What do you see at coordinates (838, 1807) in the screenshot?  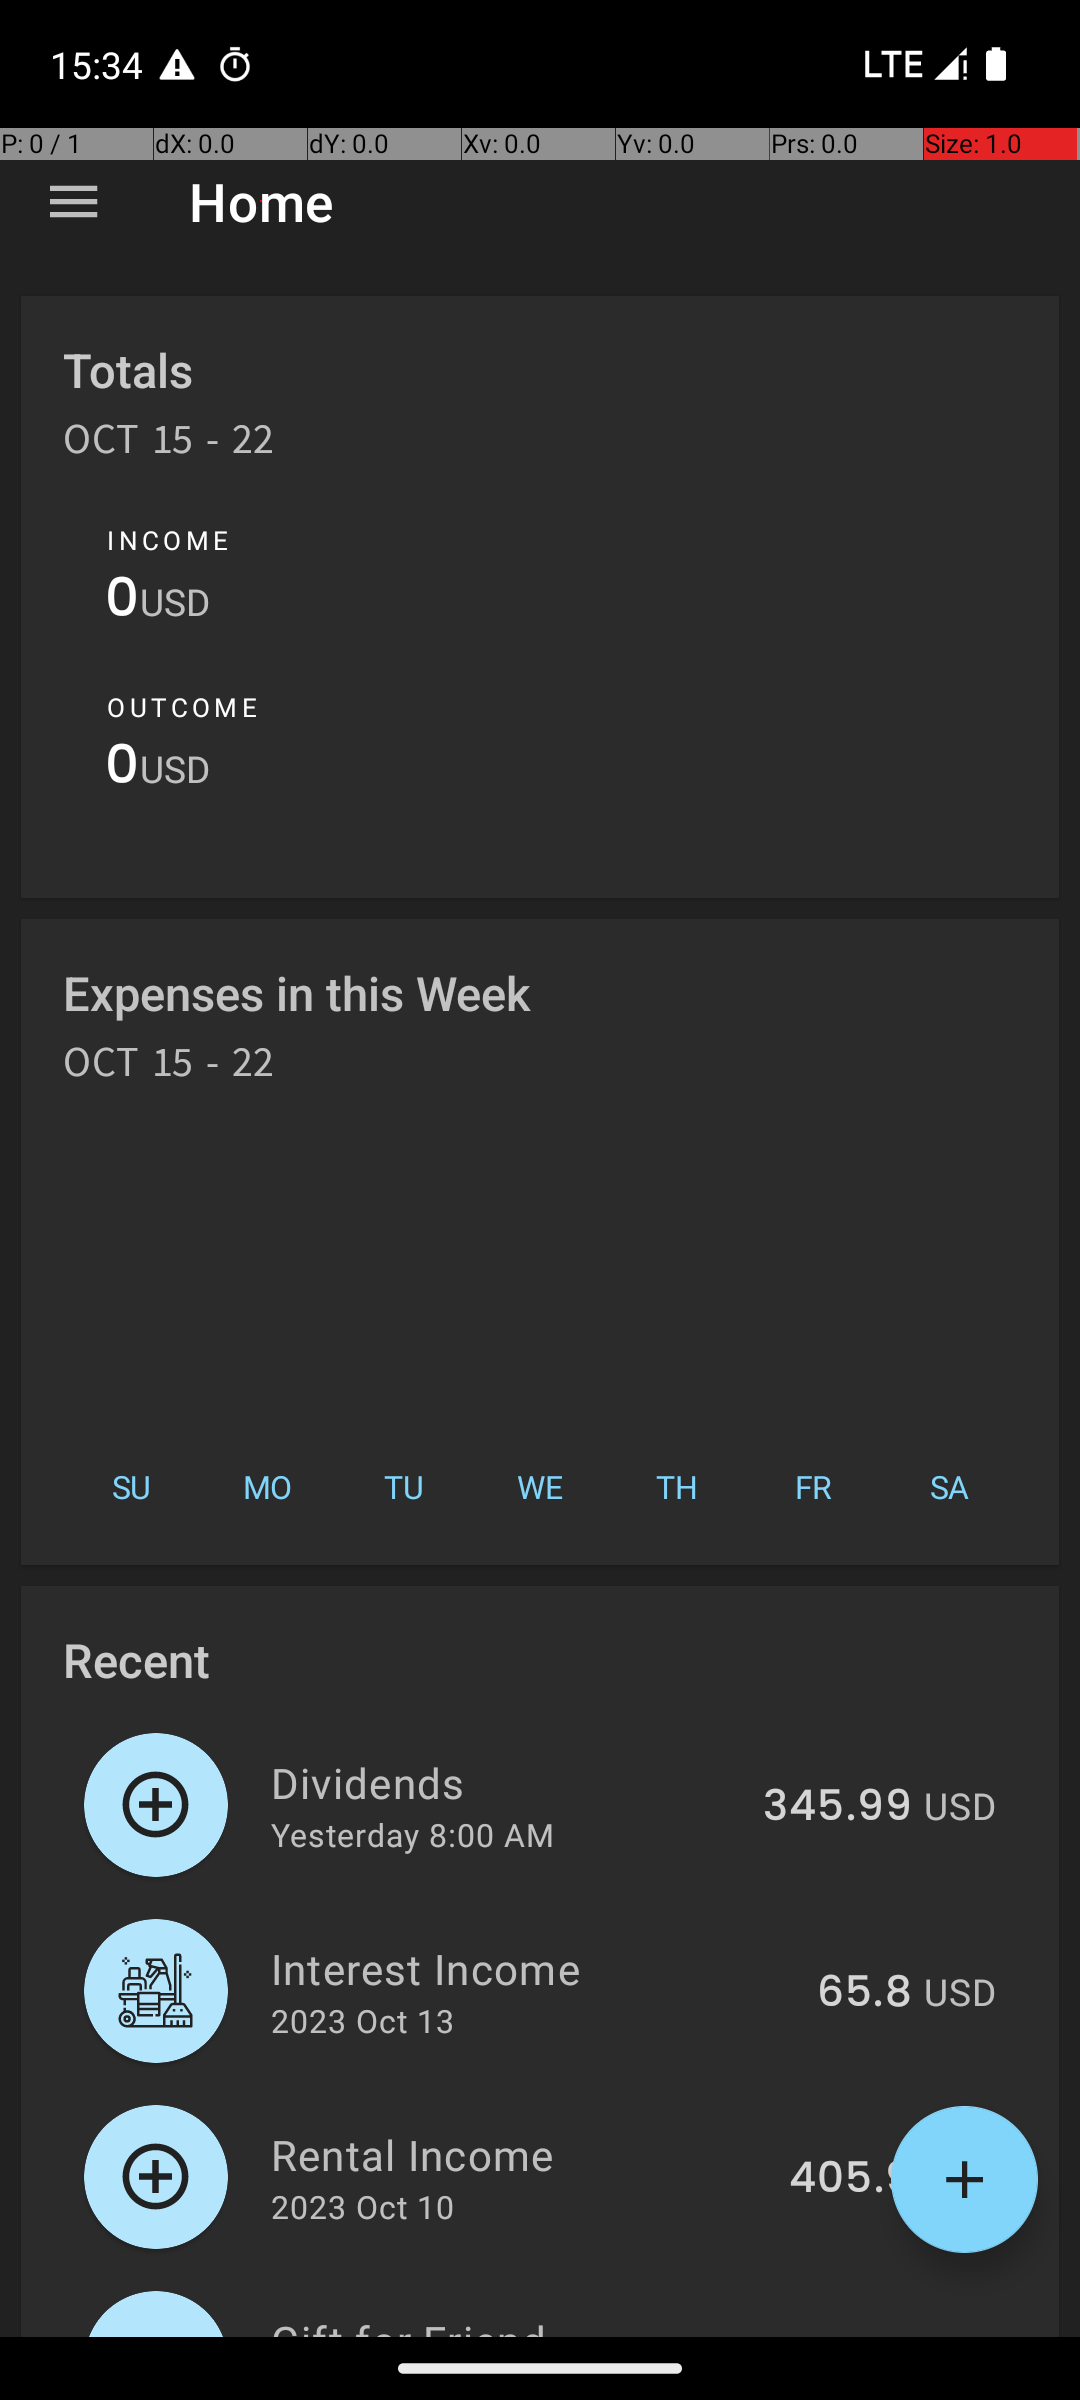 I see `345.99` at bounding box center [838, 1807].